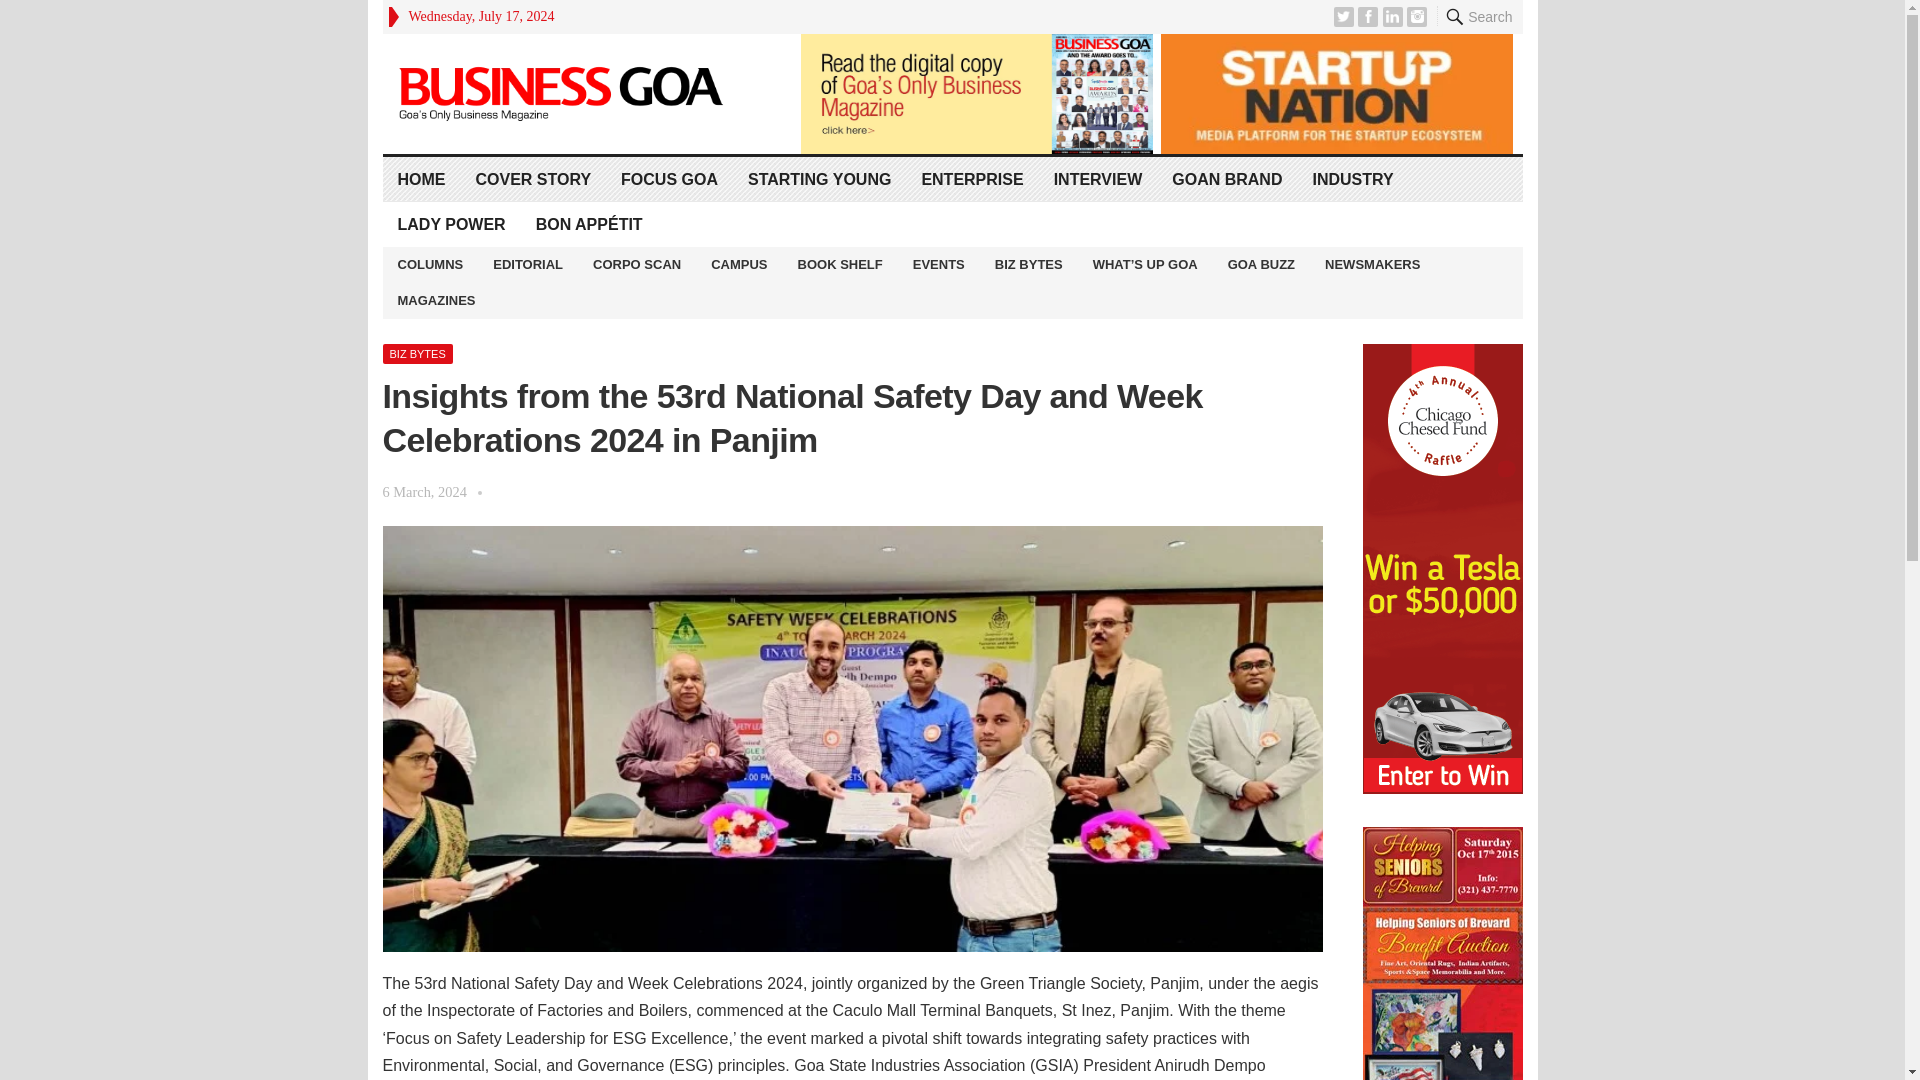 The width and height of the screenshot is (1920, 1080). I want to click on EVENTS, so click(938, 264).